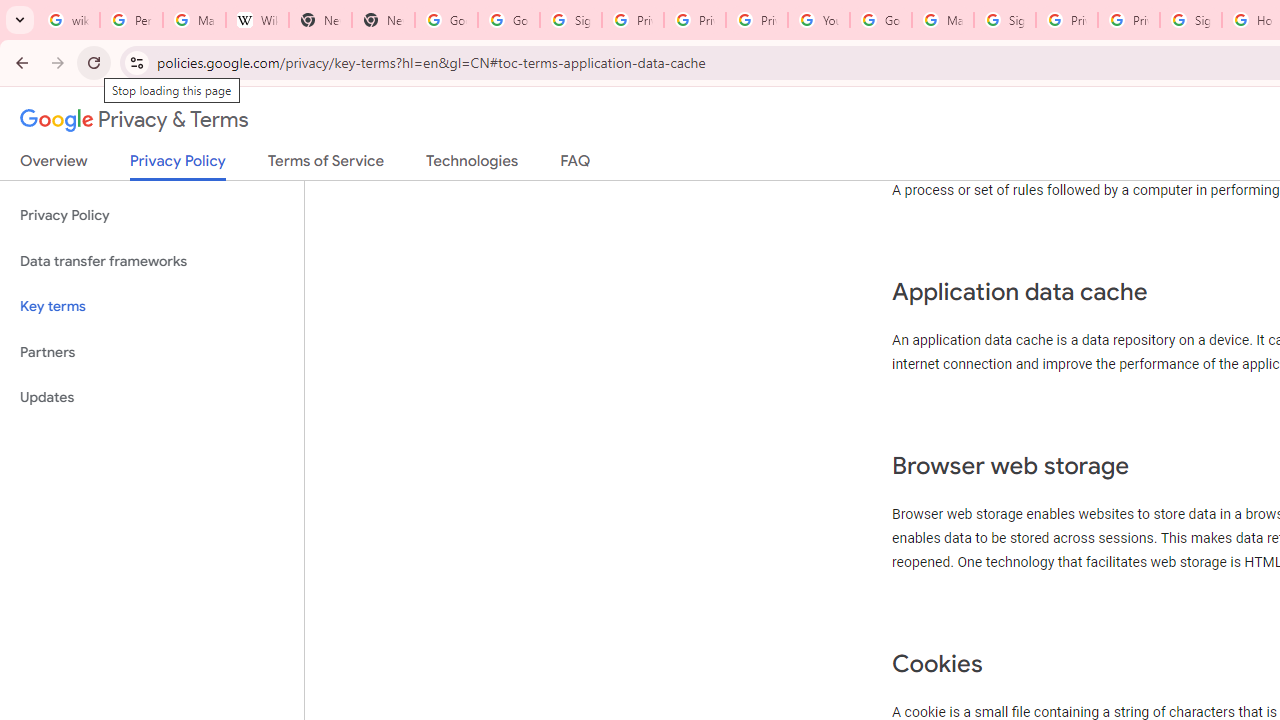  I want to click on YouTube, so click(818, 20).